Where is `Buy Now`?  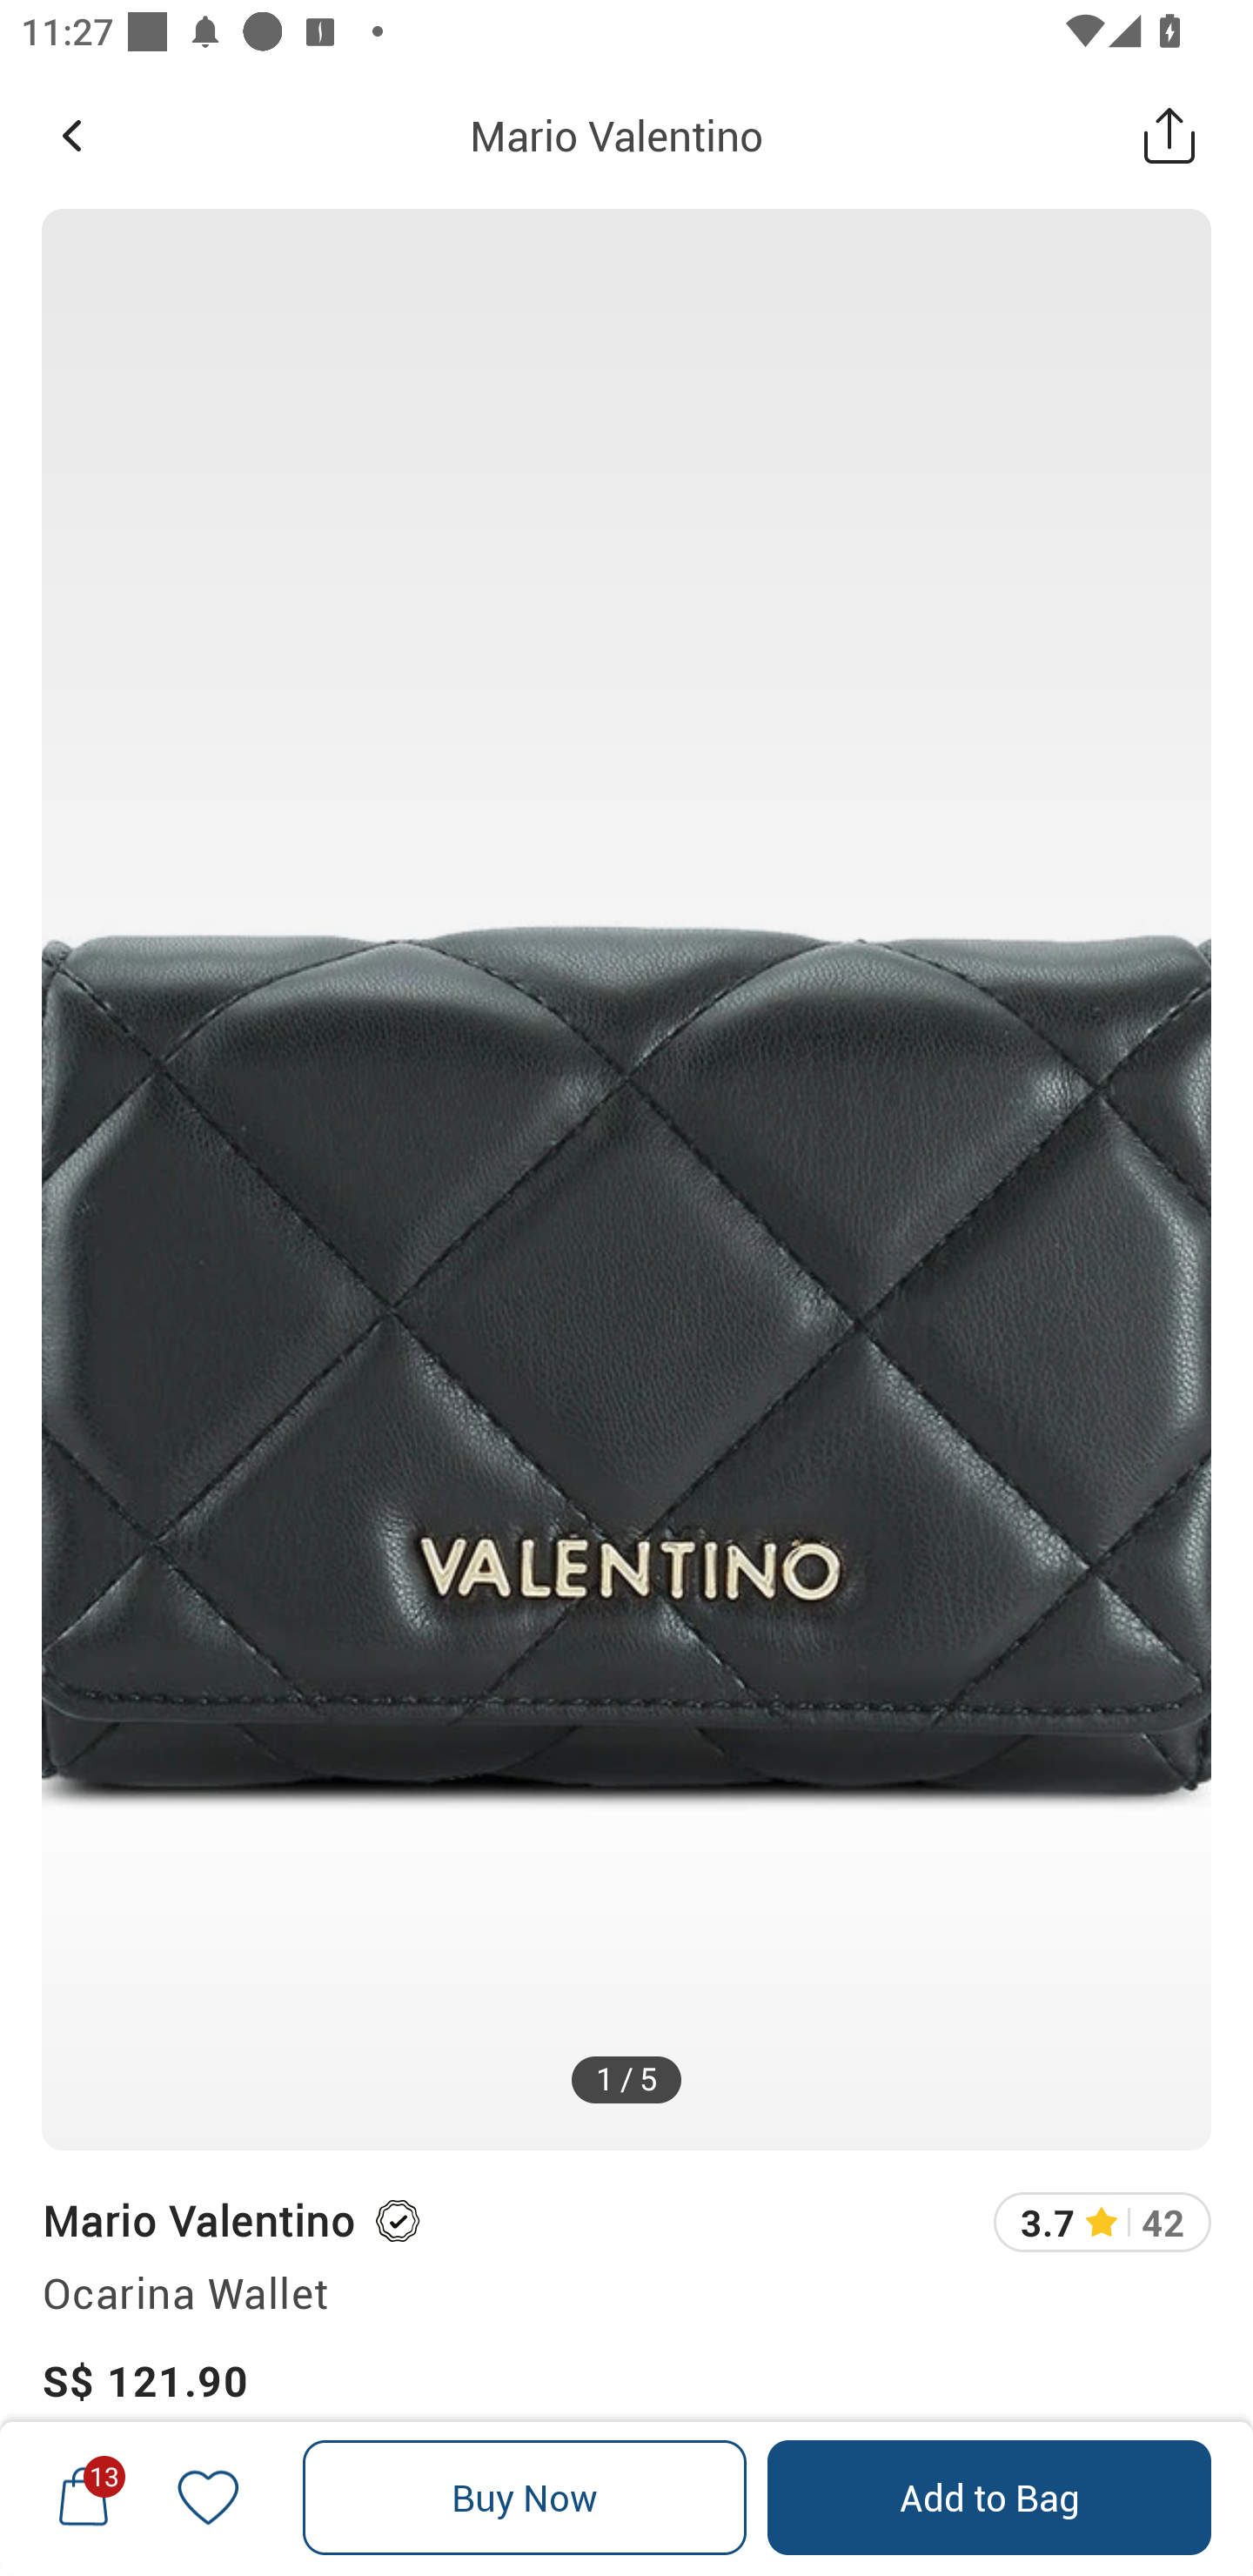 Buy Now is located at coordinates (525, 2498).